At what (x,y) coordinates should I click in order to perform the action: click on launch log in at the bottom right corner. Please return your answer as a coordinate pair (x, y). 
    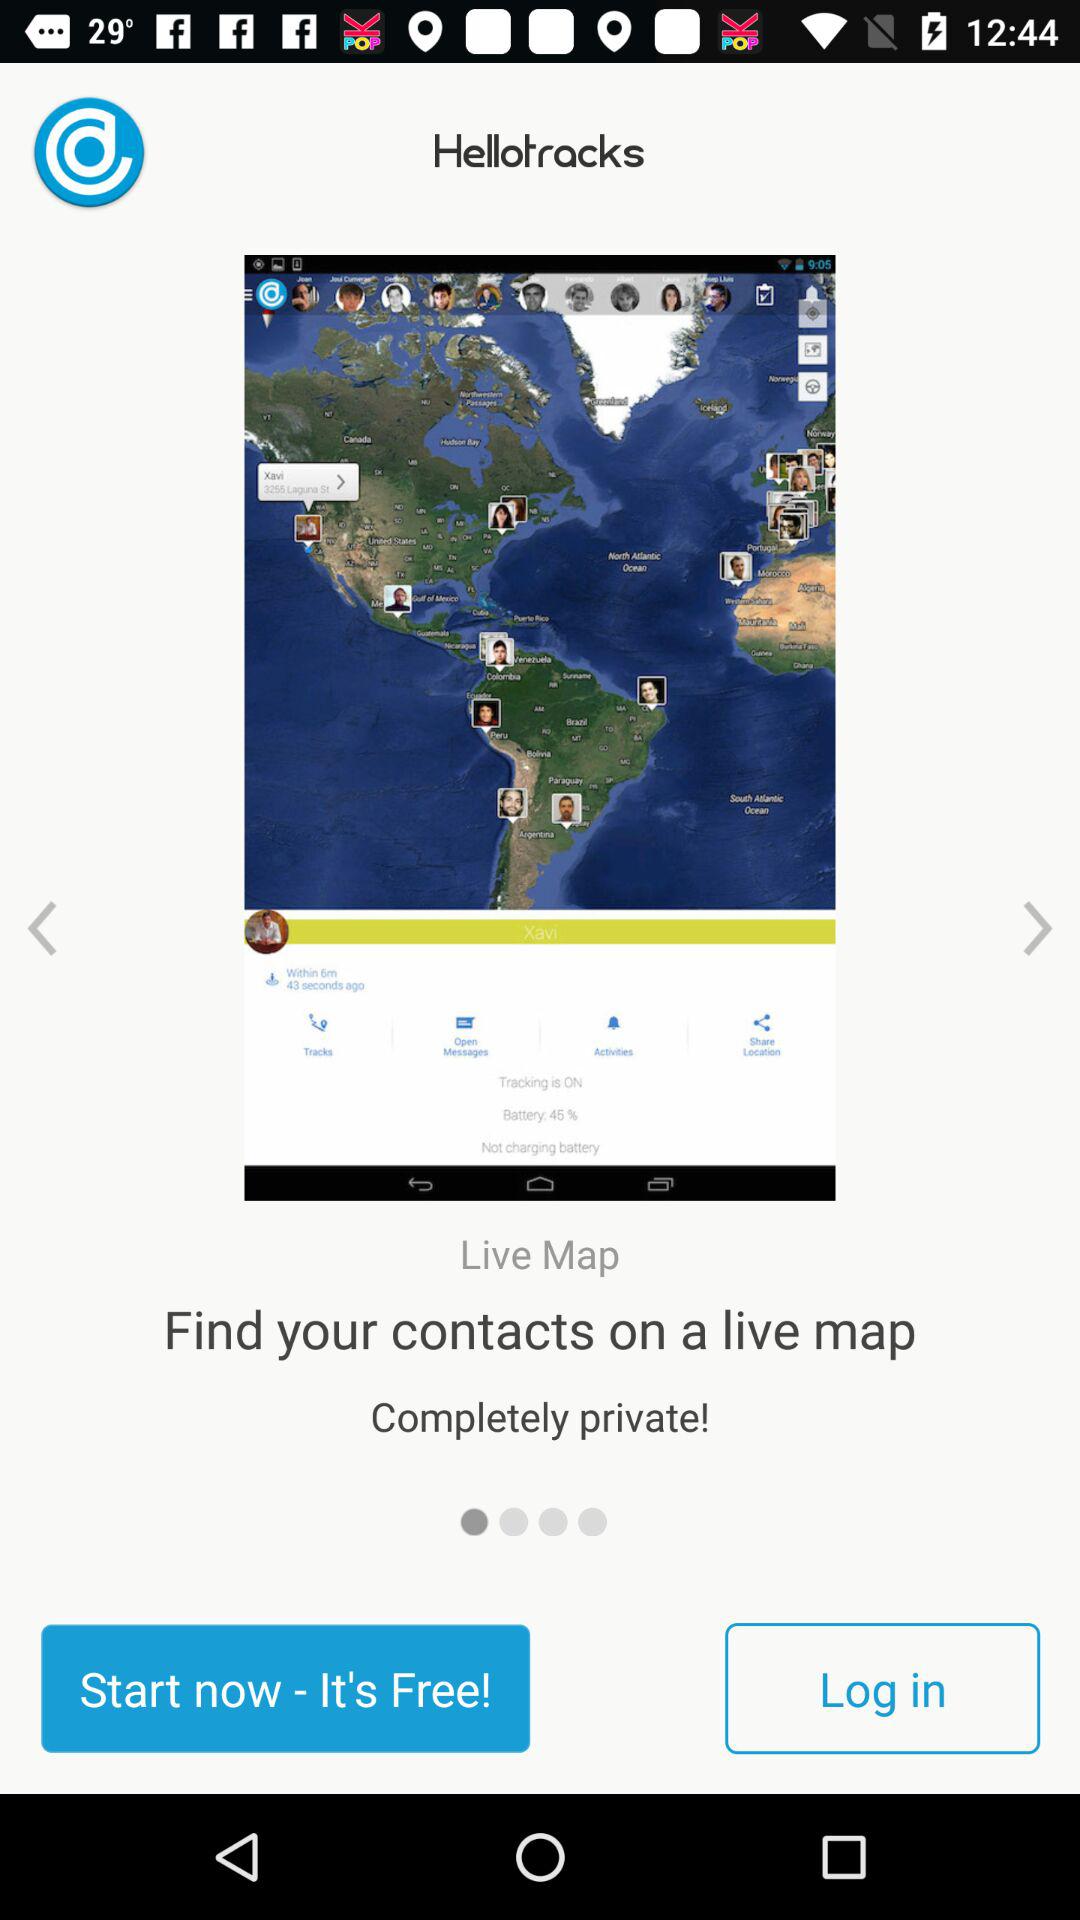
    Looking at the image, I should click on (882, 1688).